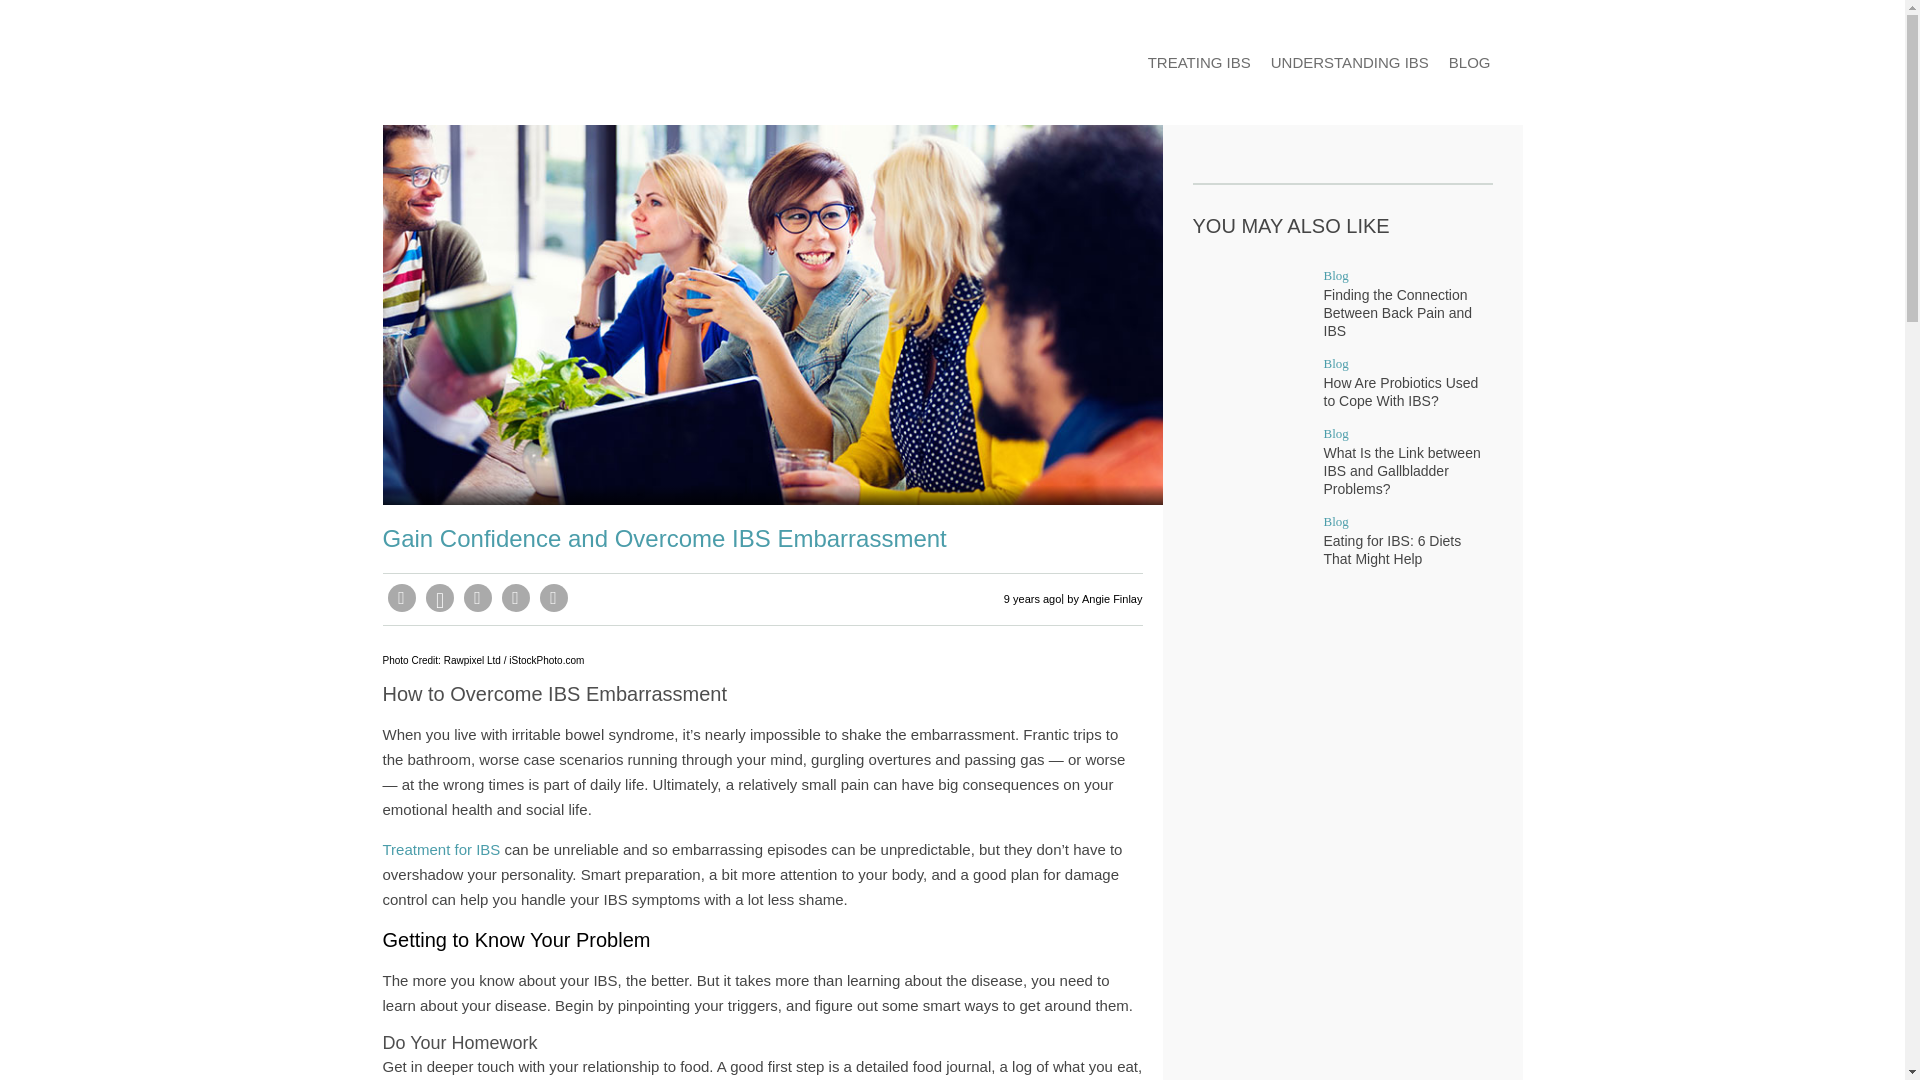  What do you see at coordinates (440, 849) in the screenshot?
I see `Treatment for IBS` at bounding box center [440, 849].